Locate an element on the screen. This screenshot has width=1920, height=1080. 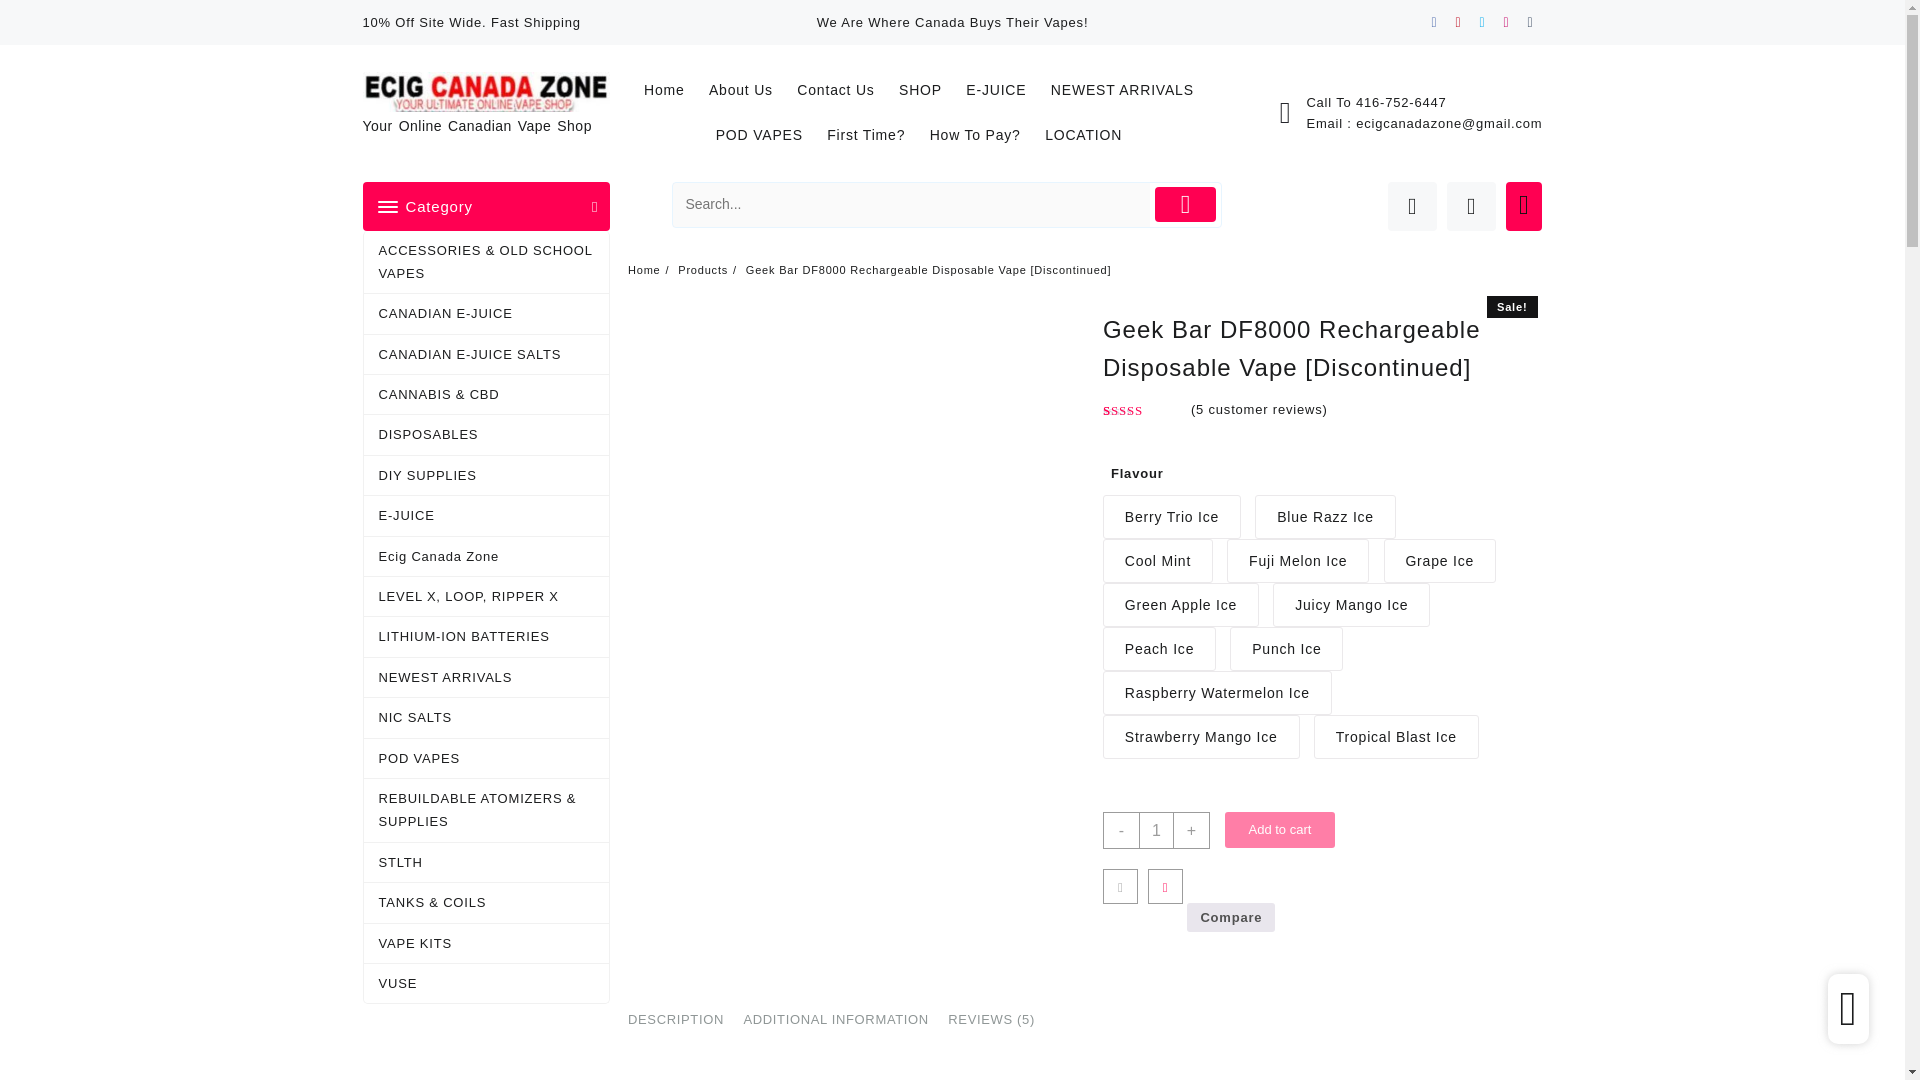
Contact Us is located at coordinates (845, 90).